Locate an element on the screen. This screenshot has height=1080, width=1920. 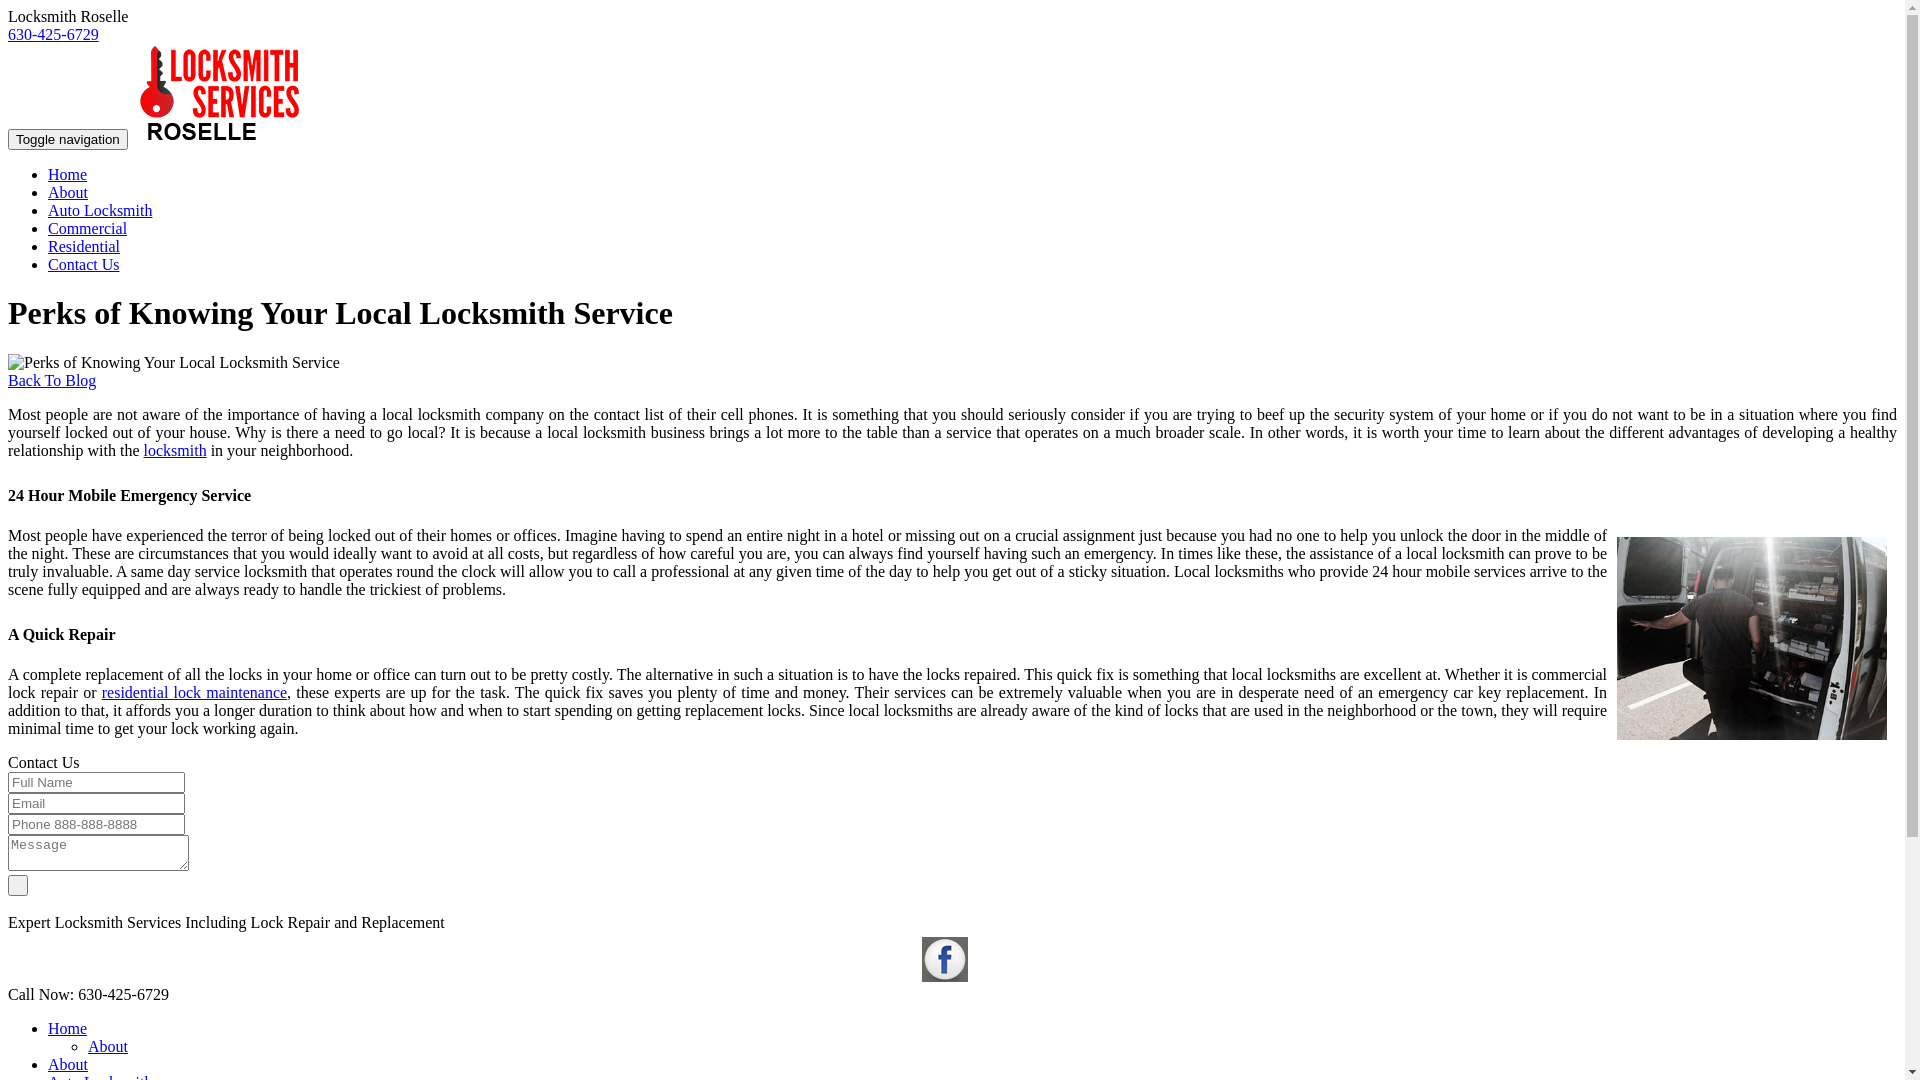
Back To Blog is located at coordinates (52, 380).